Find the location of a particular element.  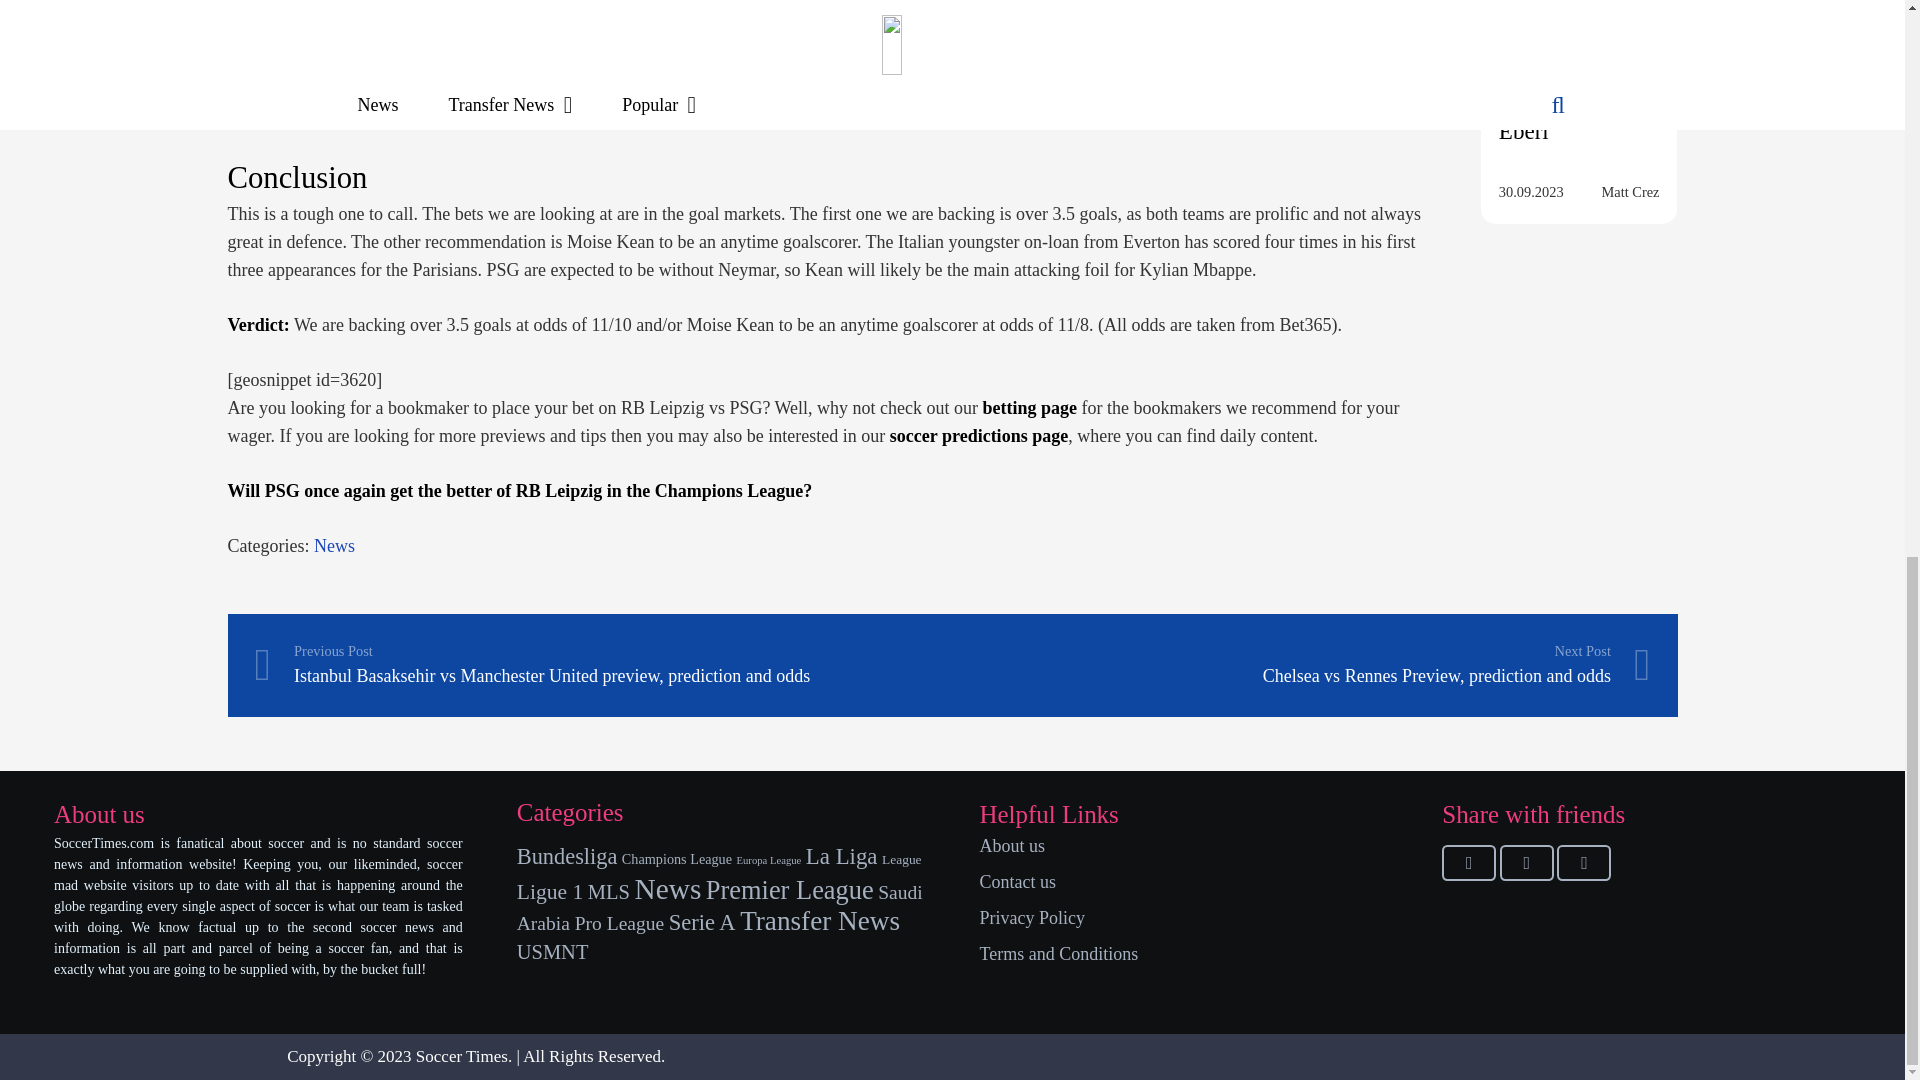

Chelsea vs Rennes Preview, prediction and odds is located at coordinates (1300, 666).